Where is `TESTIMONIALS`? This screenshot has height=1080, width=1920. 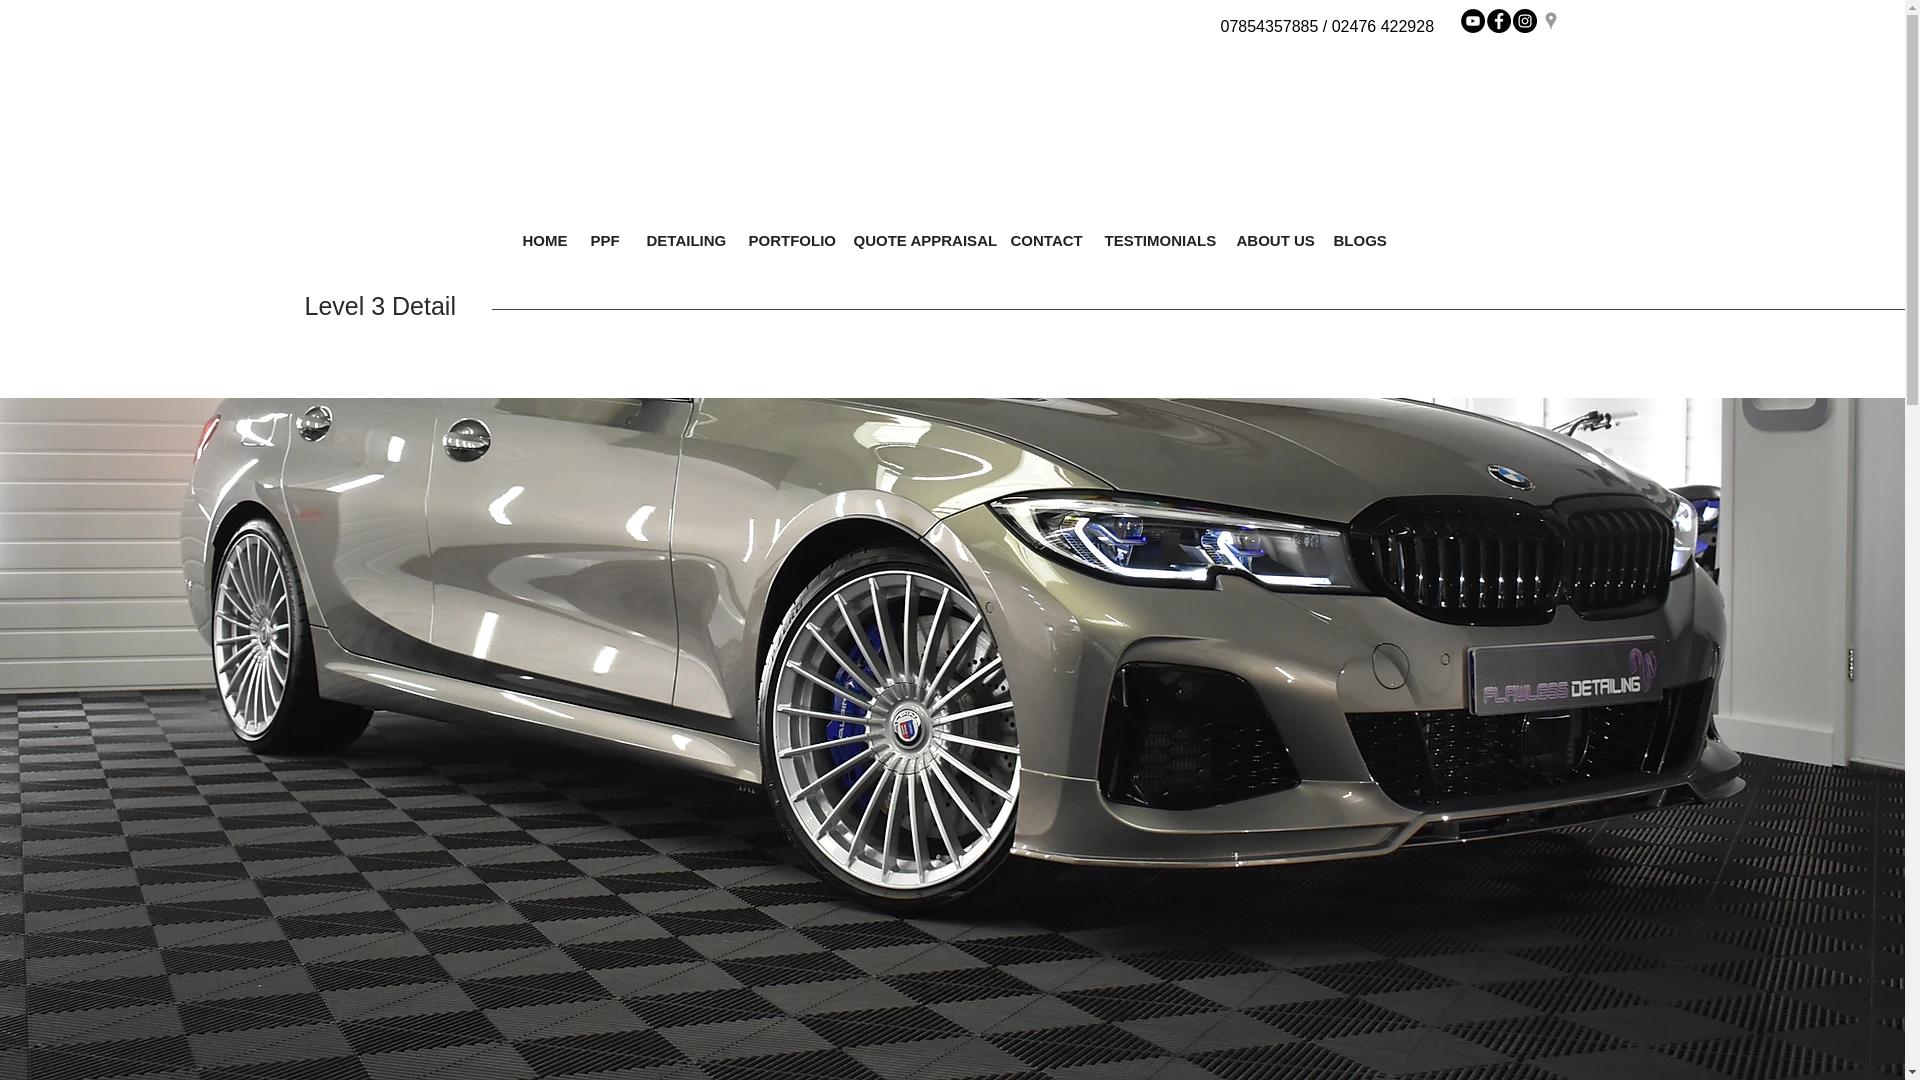
TESTIMONIALS is located at coordinates (1156, 240).